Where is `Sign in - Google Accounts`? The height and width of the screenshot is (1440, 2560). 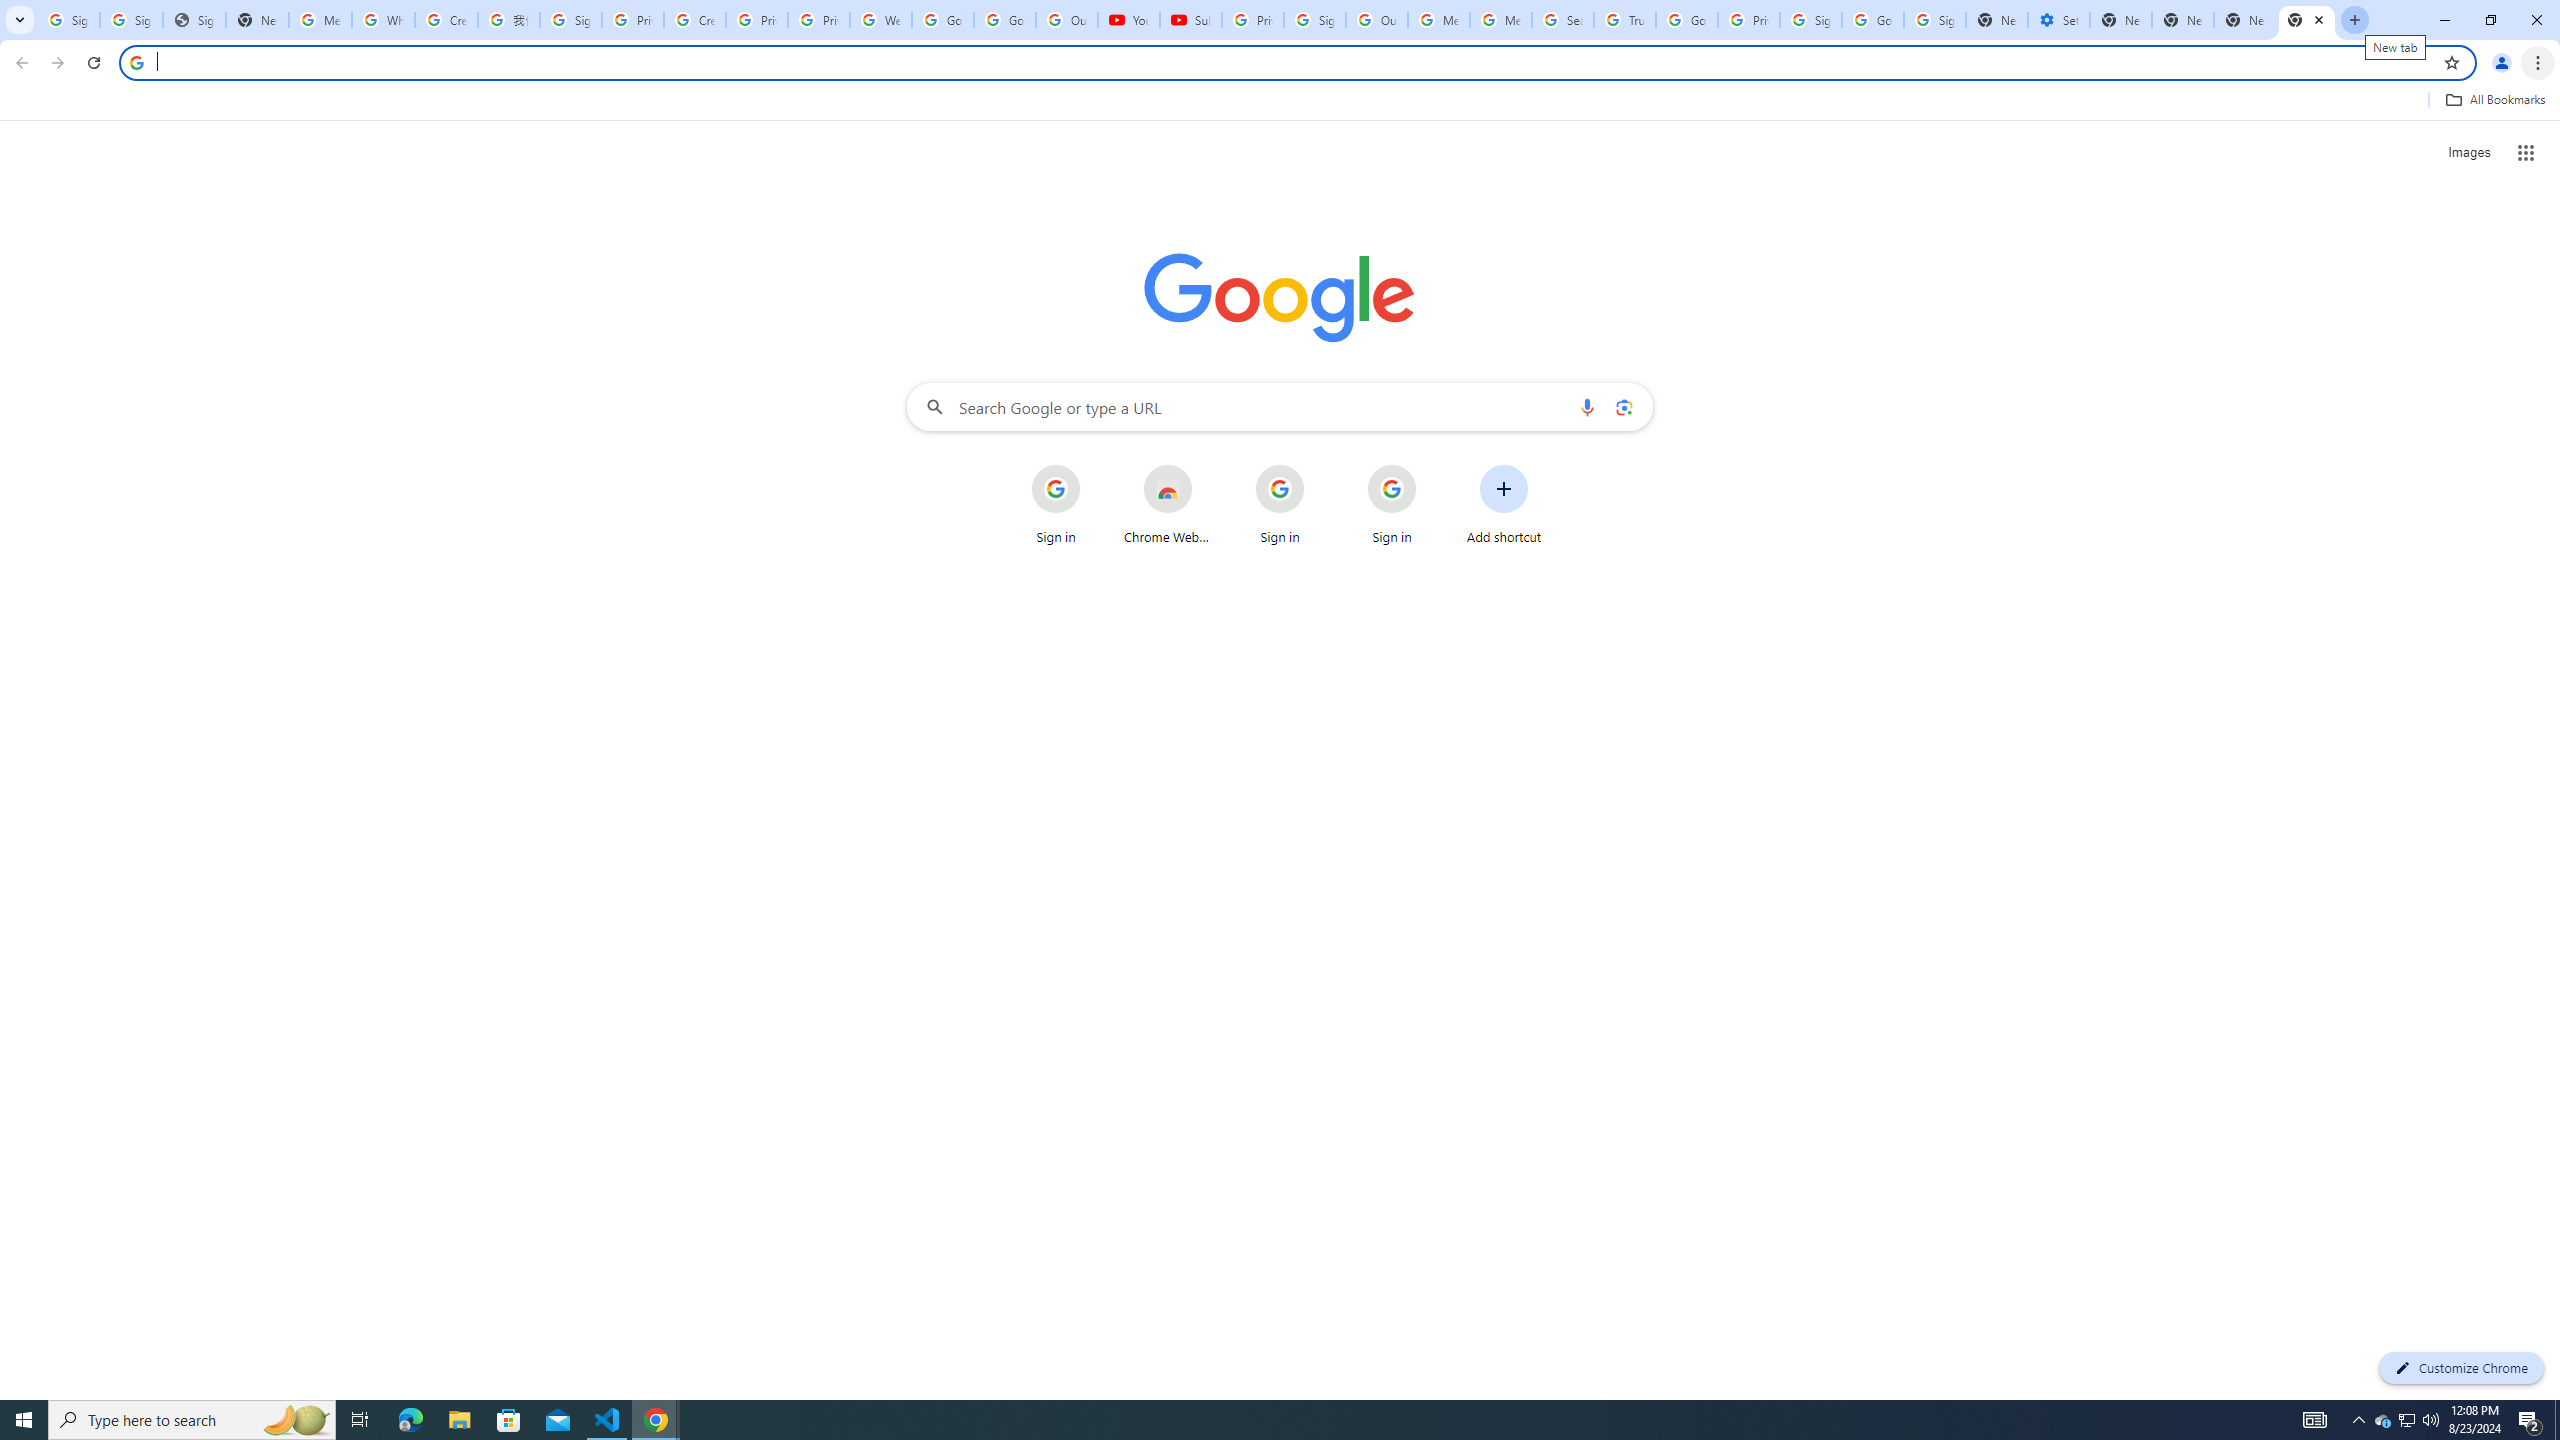 Sign in - Google Accounts is located at coordinates (69, 20).